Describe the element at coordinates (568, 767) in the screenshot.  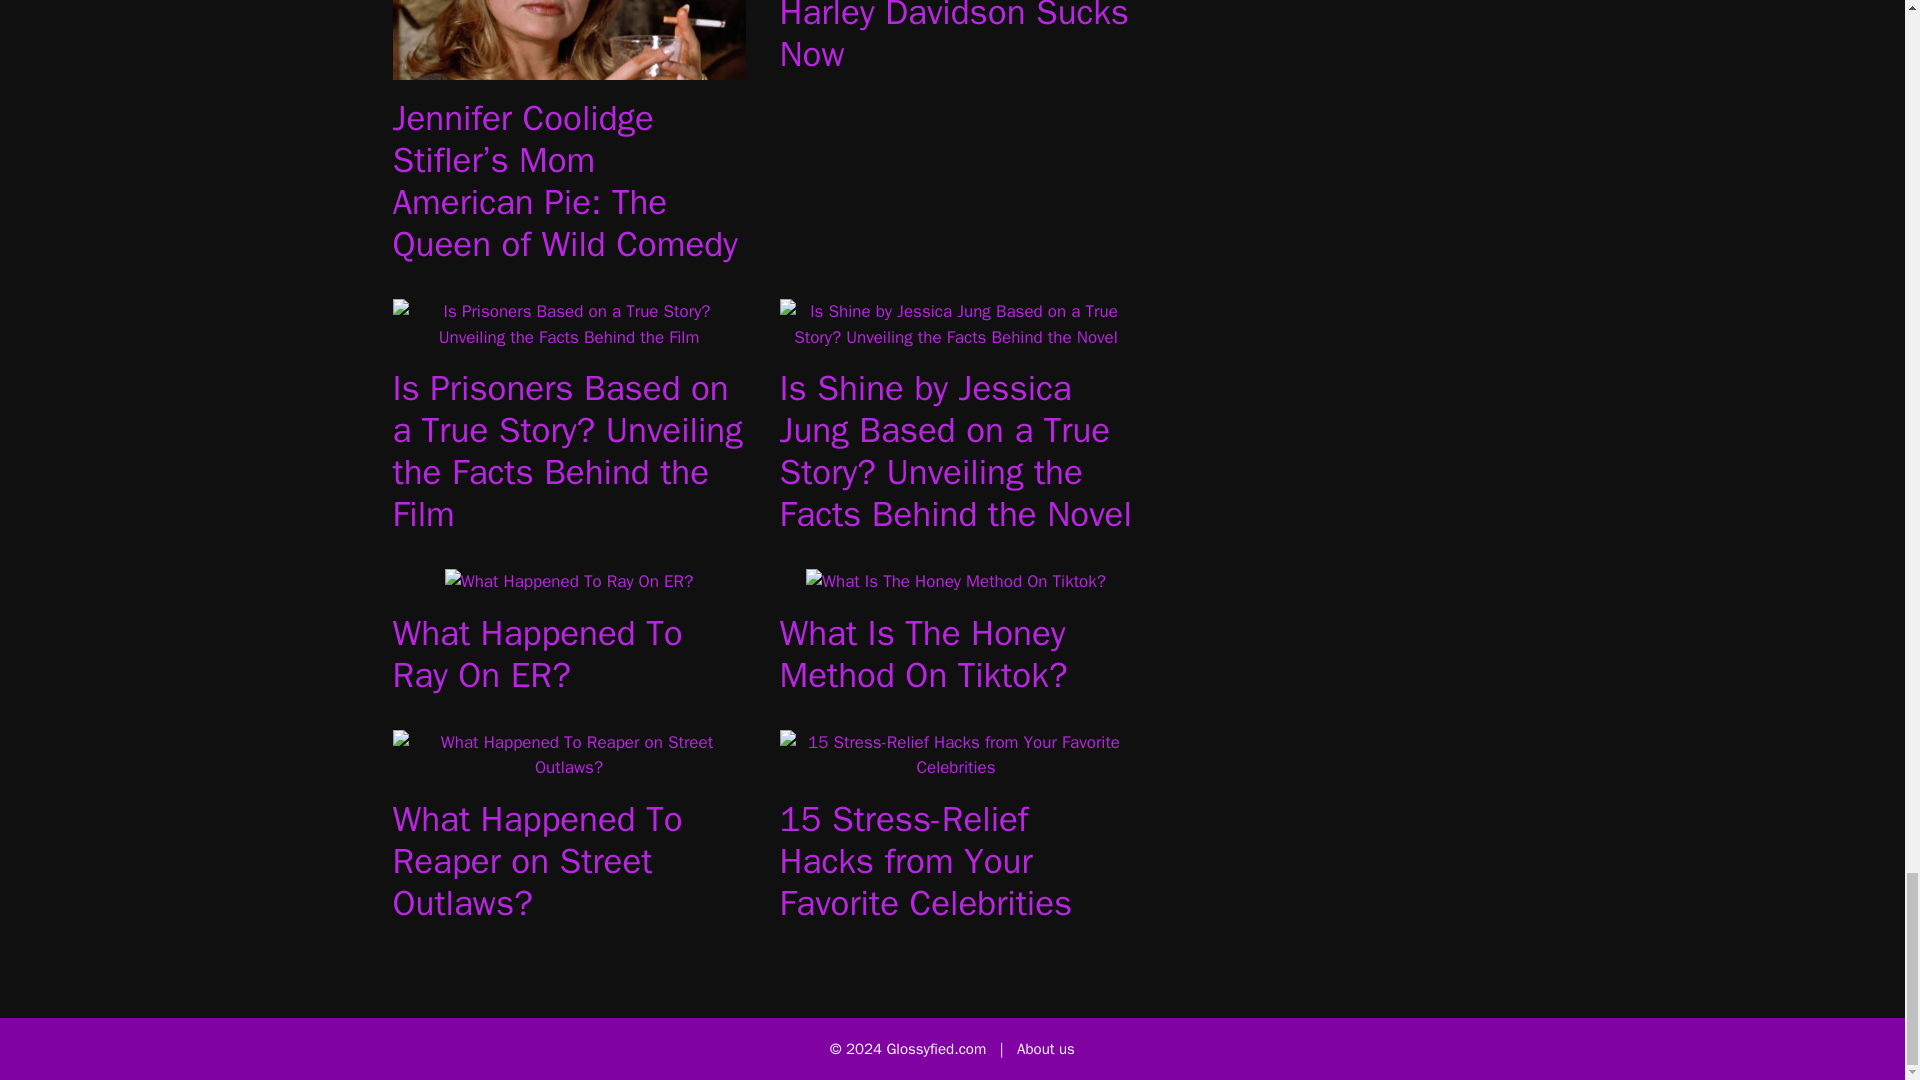
I see `What Happened To Reaper on Street Outlaws?` at that location.